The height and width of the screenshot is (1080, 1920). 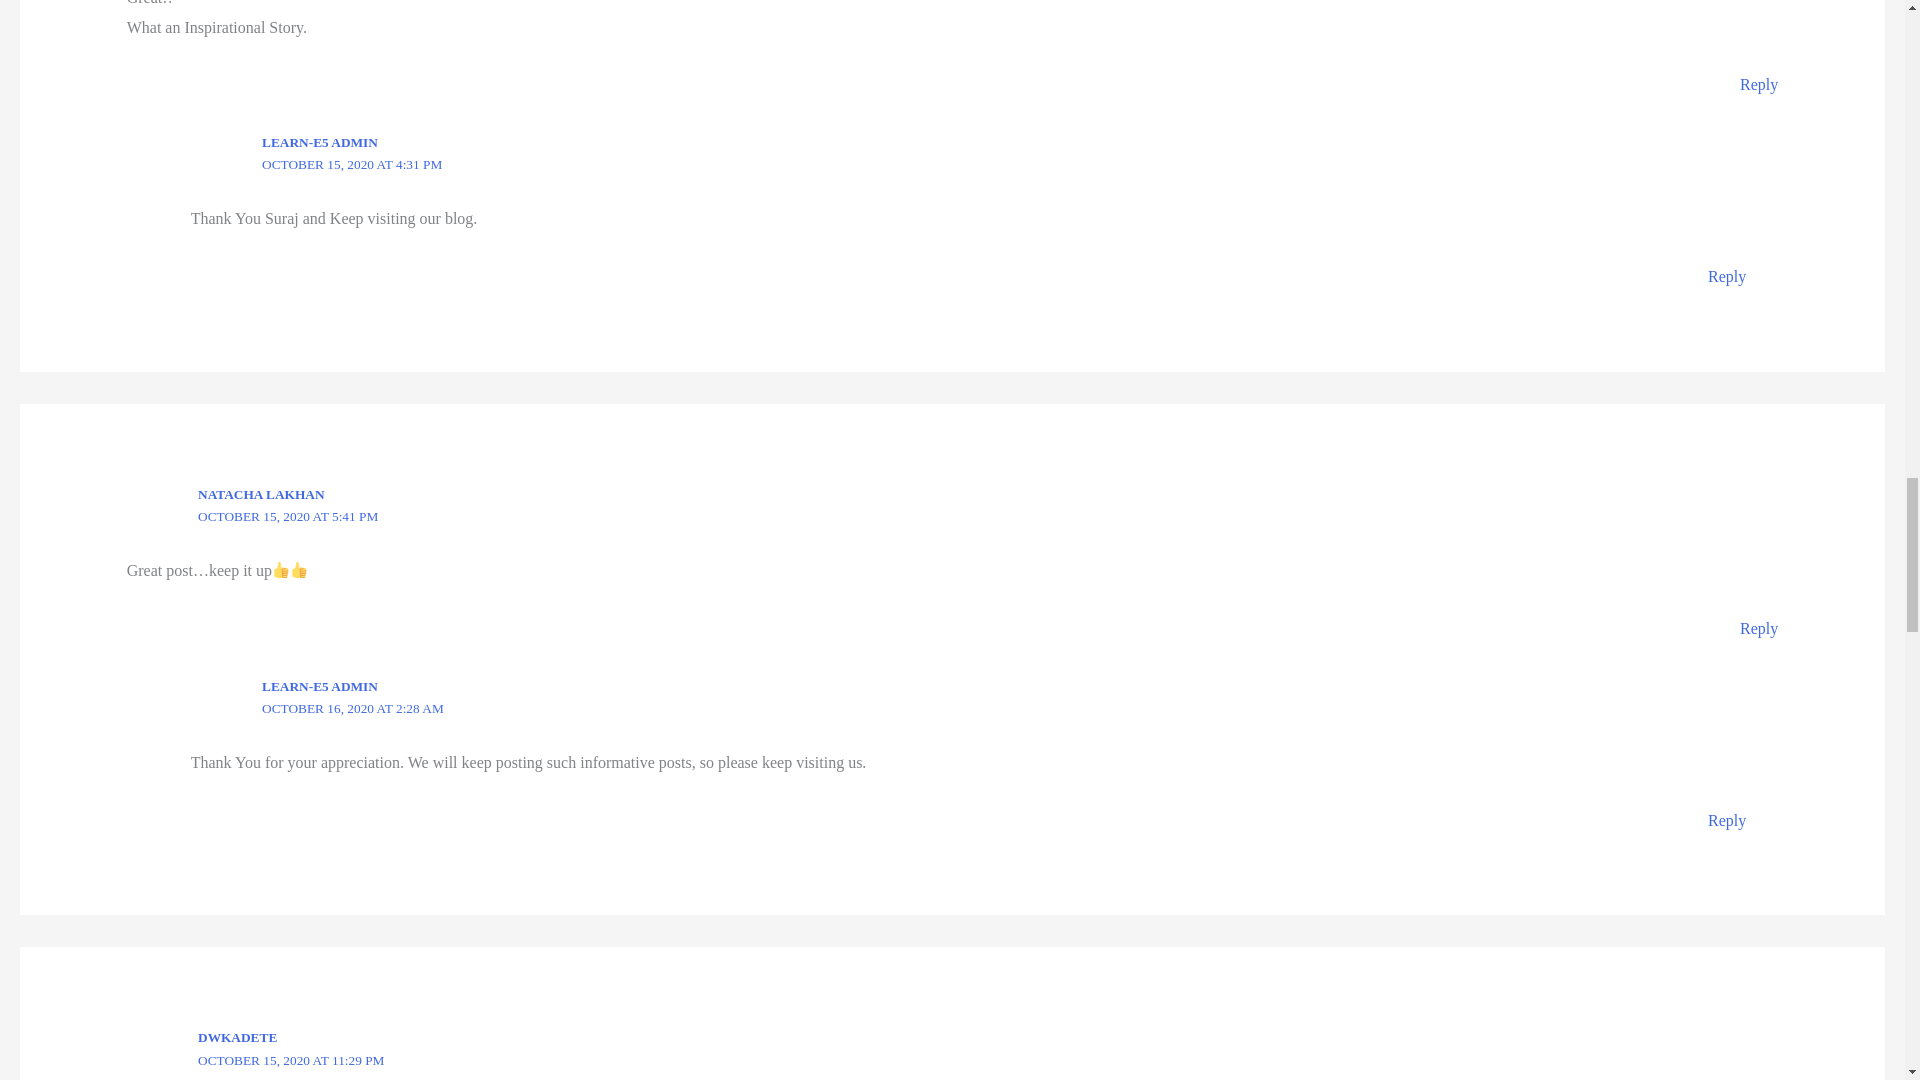 I want to click on LEARN-E5 ADMIN, so click(x=320, y=142).